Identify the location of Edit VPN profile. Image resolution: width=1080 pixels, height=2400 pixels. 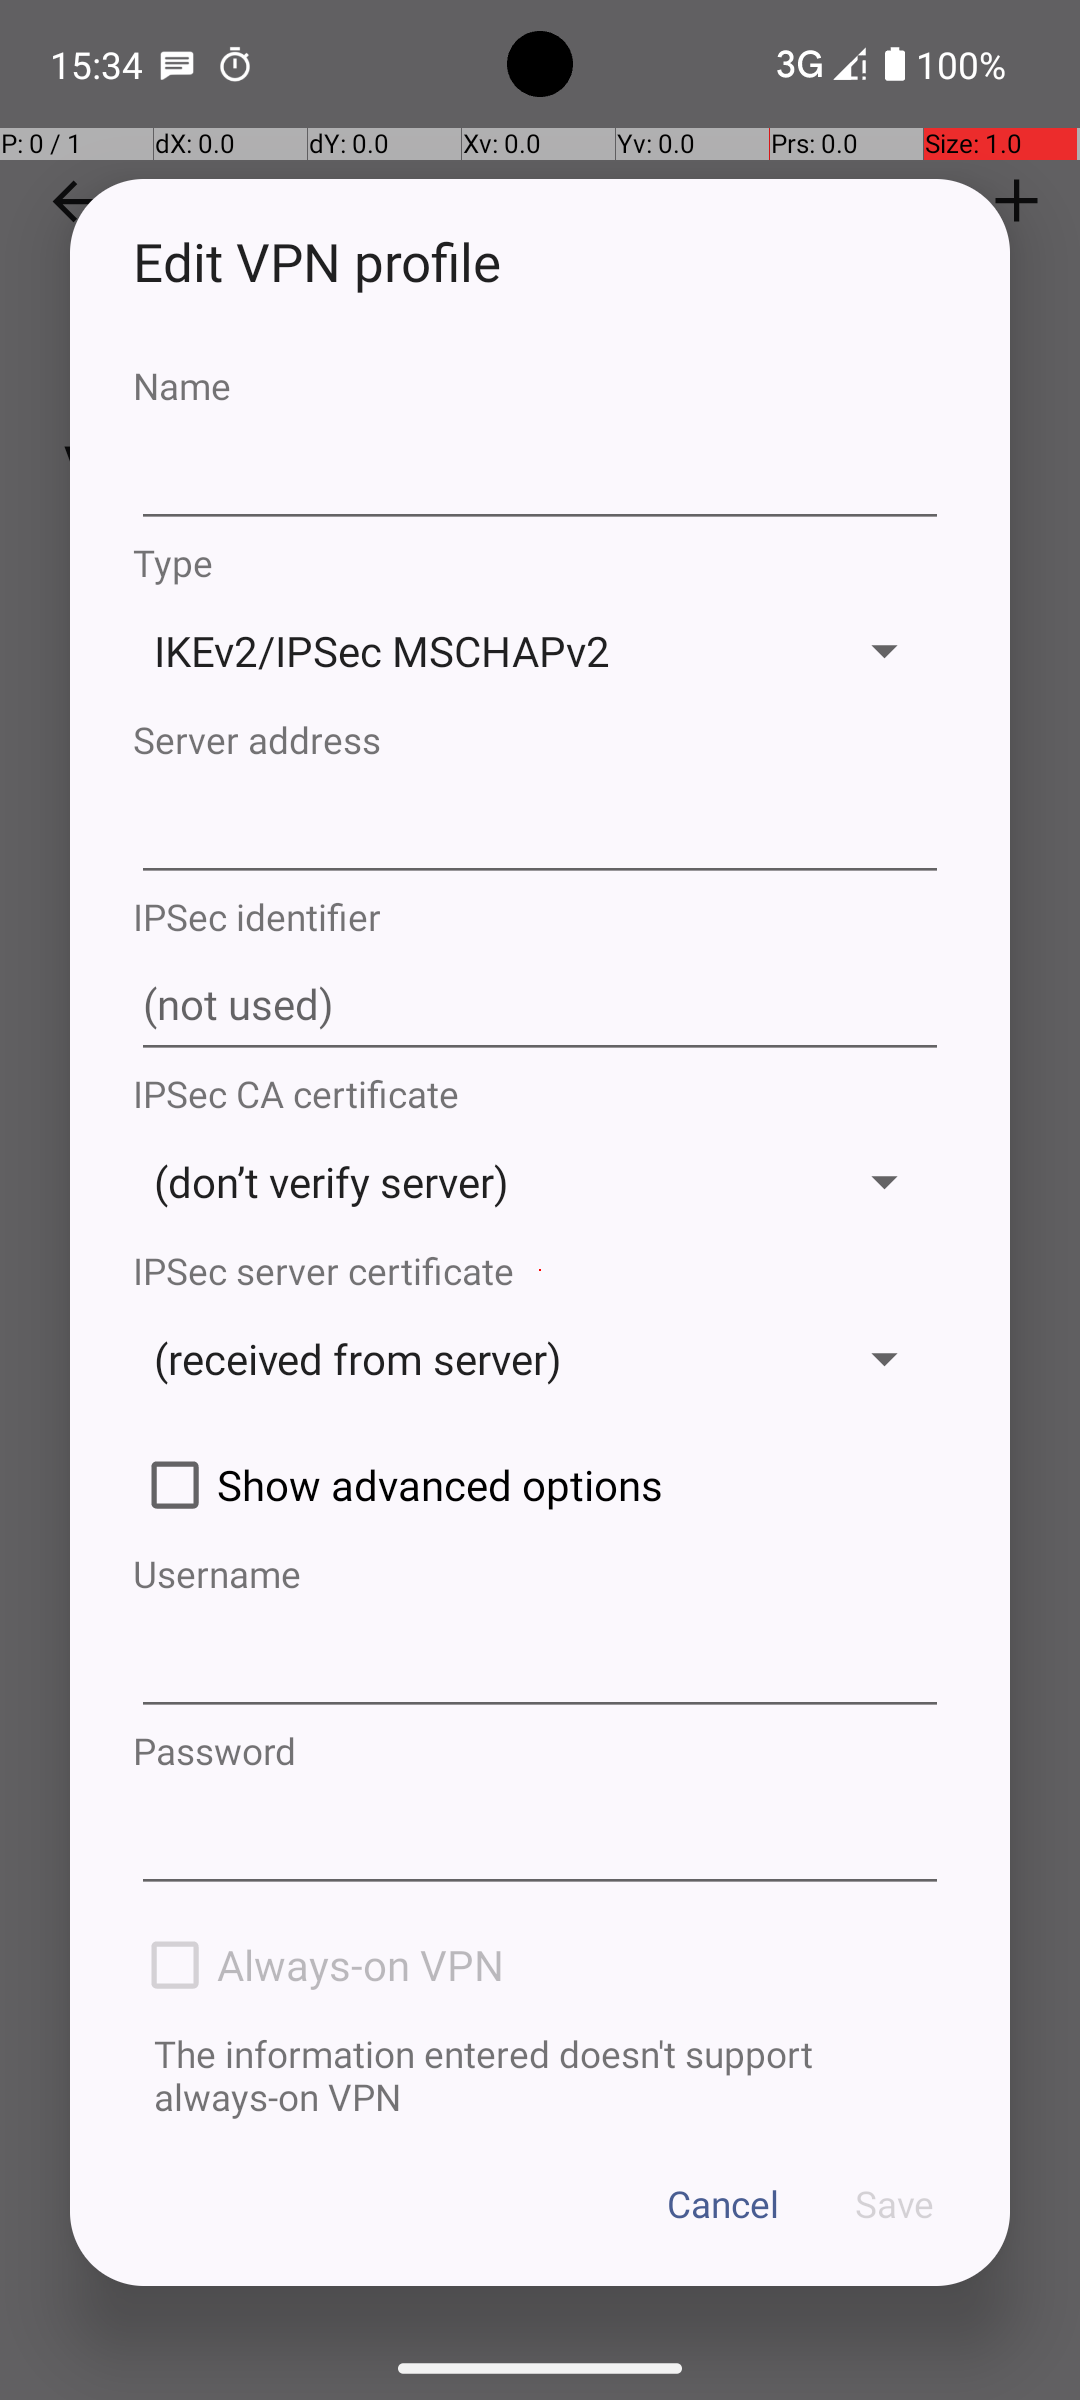
(540, 262).